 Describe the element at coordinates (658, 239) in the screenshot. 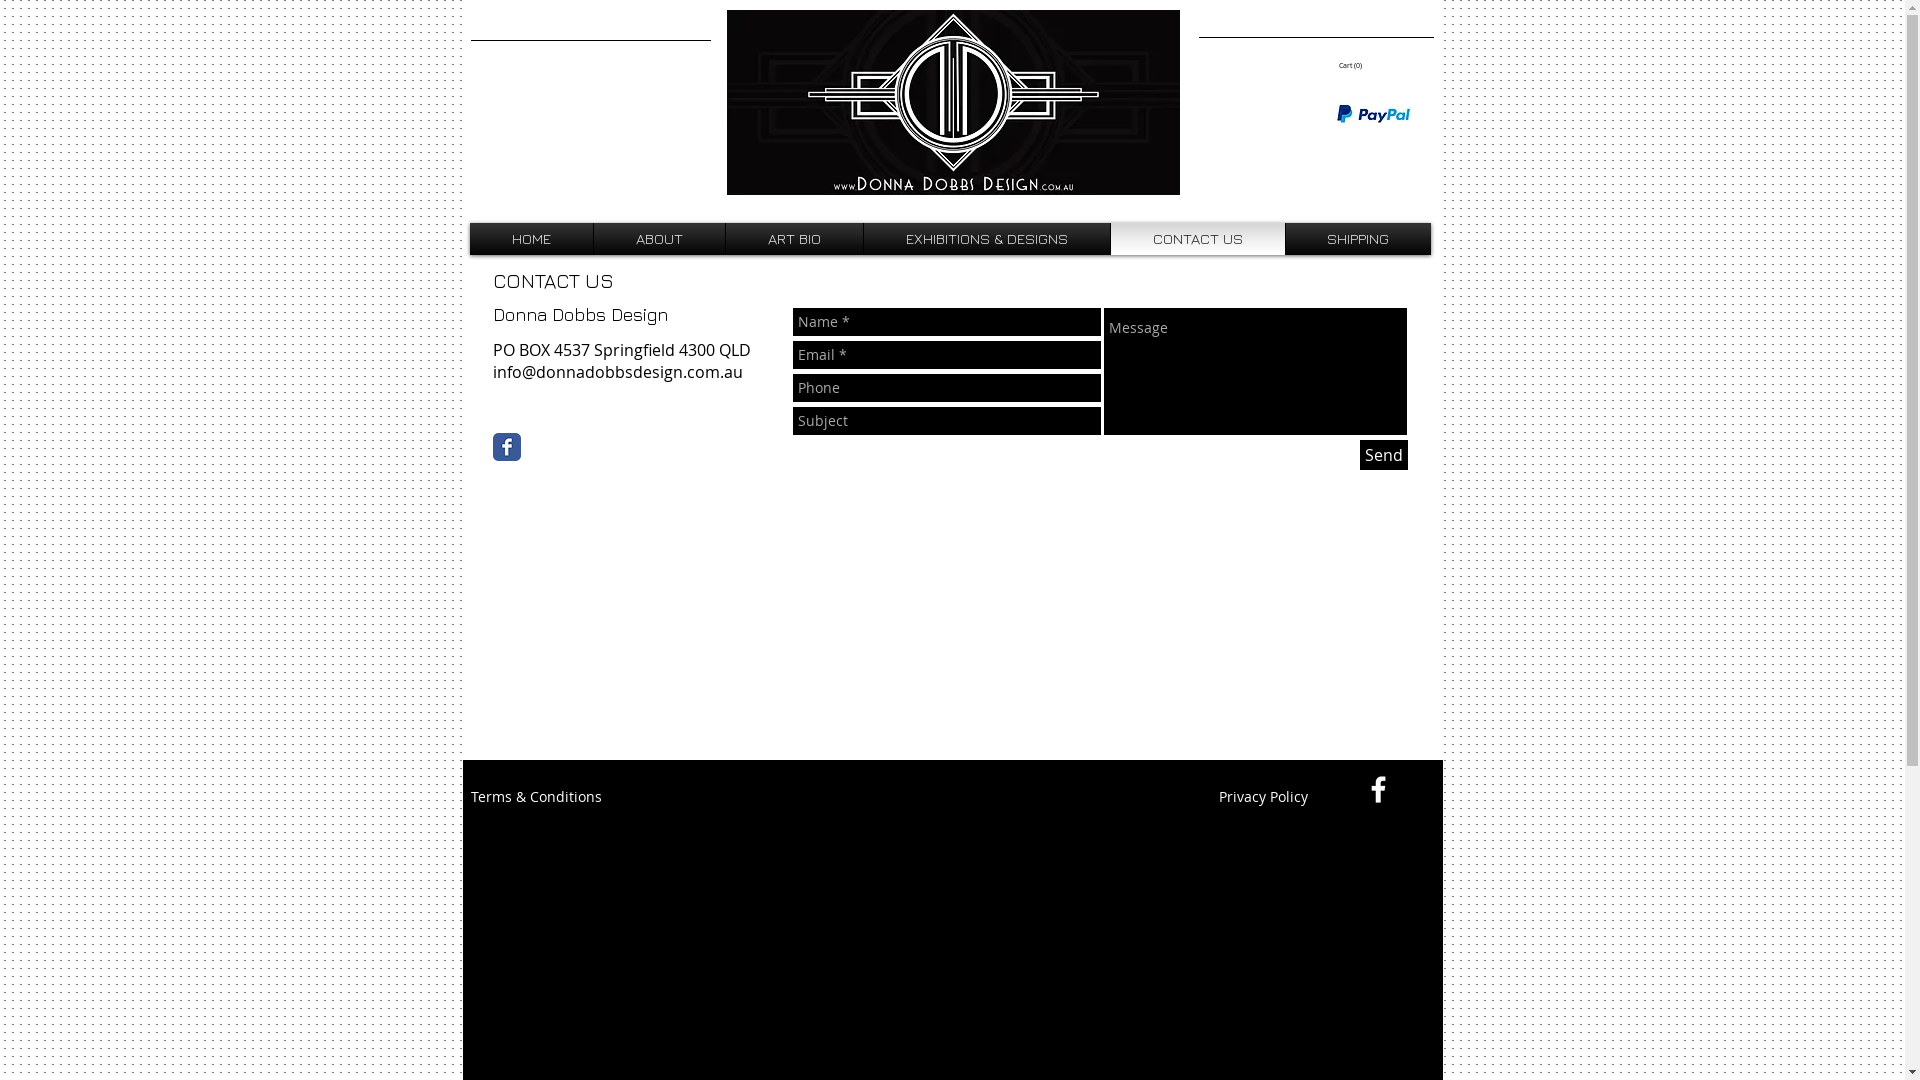

I see `ABOUT` at that location.